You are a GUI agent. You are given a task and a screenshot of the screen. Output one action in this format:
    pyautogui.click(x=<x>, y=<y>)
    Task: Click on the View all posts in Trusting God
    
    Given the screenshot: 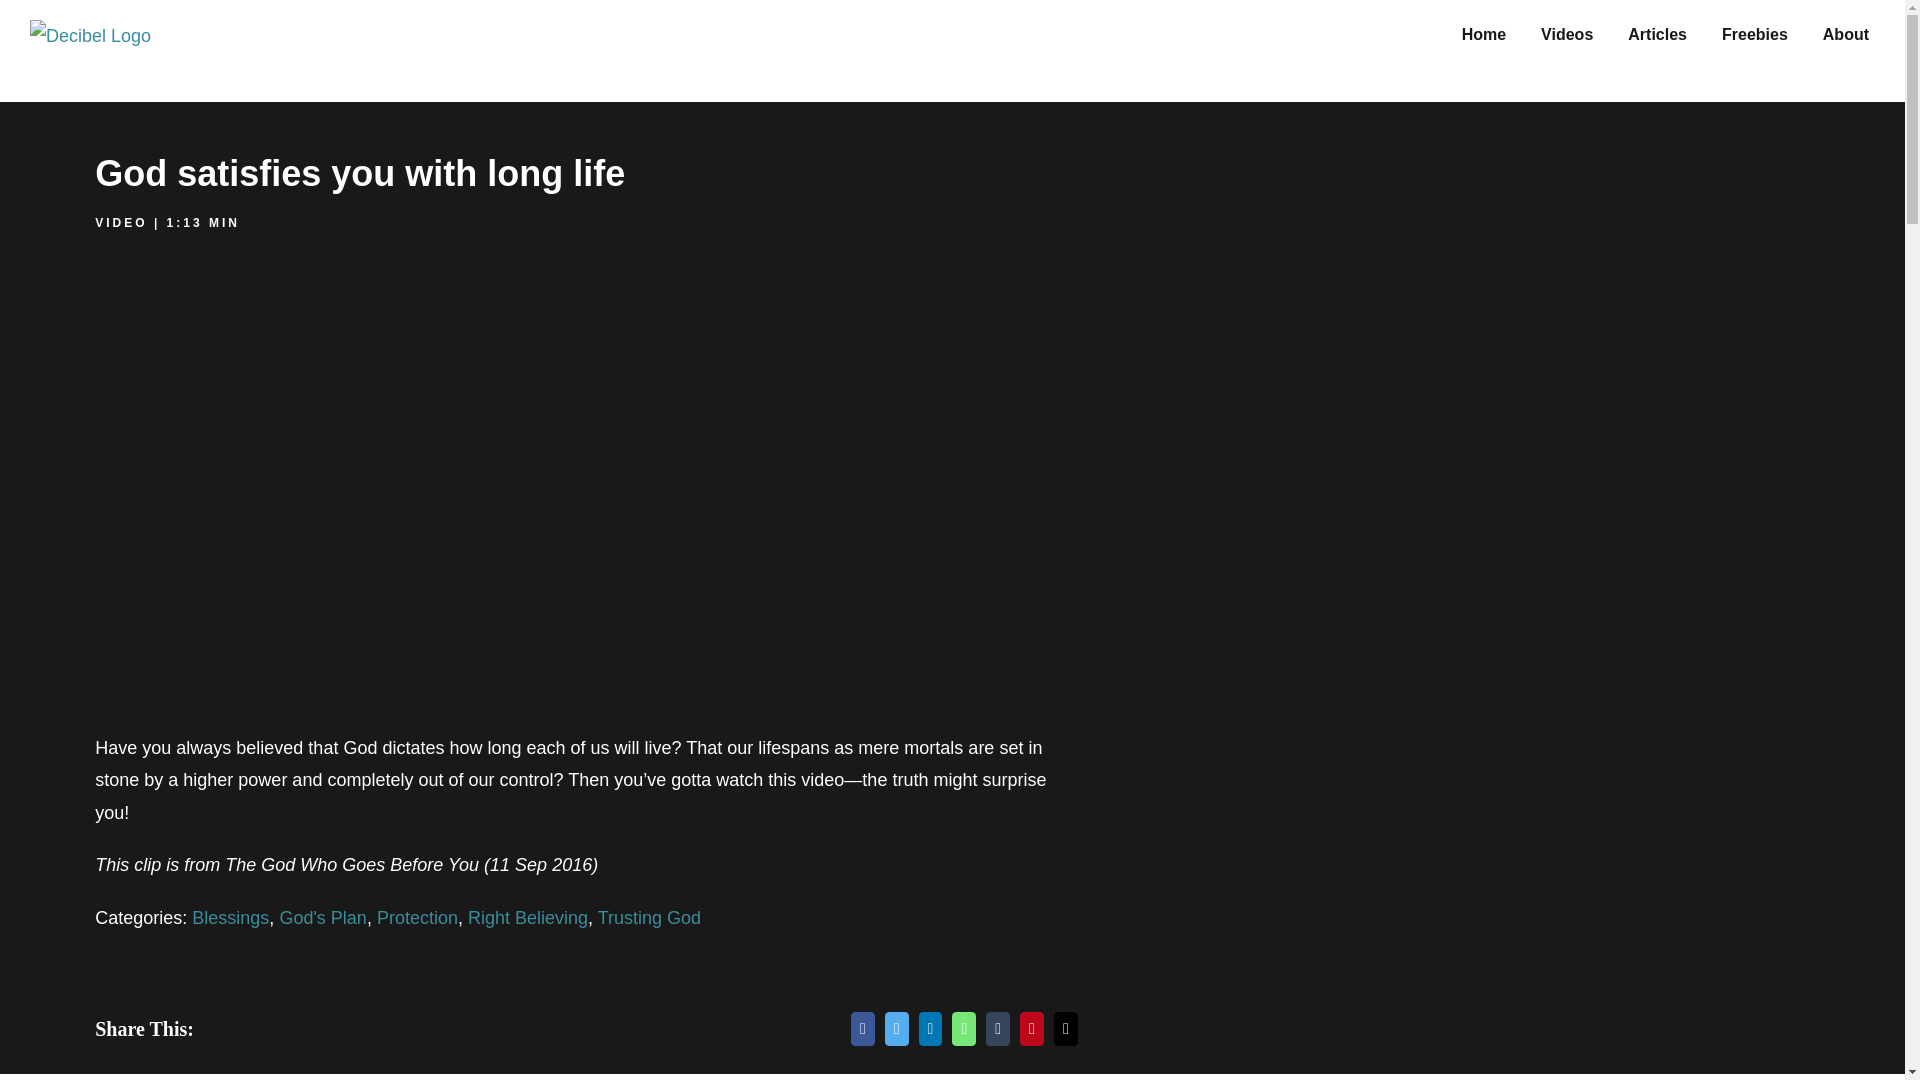 What is the action you would take?
    pyautogui.click(x=648, y=918)
    